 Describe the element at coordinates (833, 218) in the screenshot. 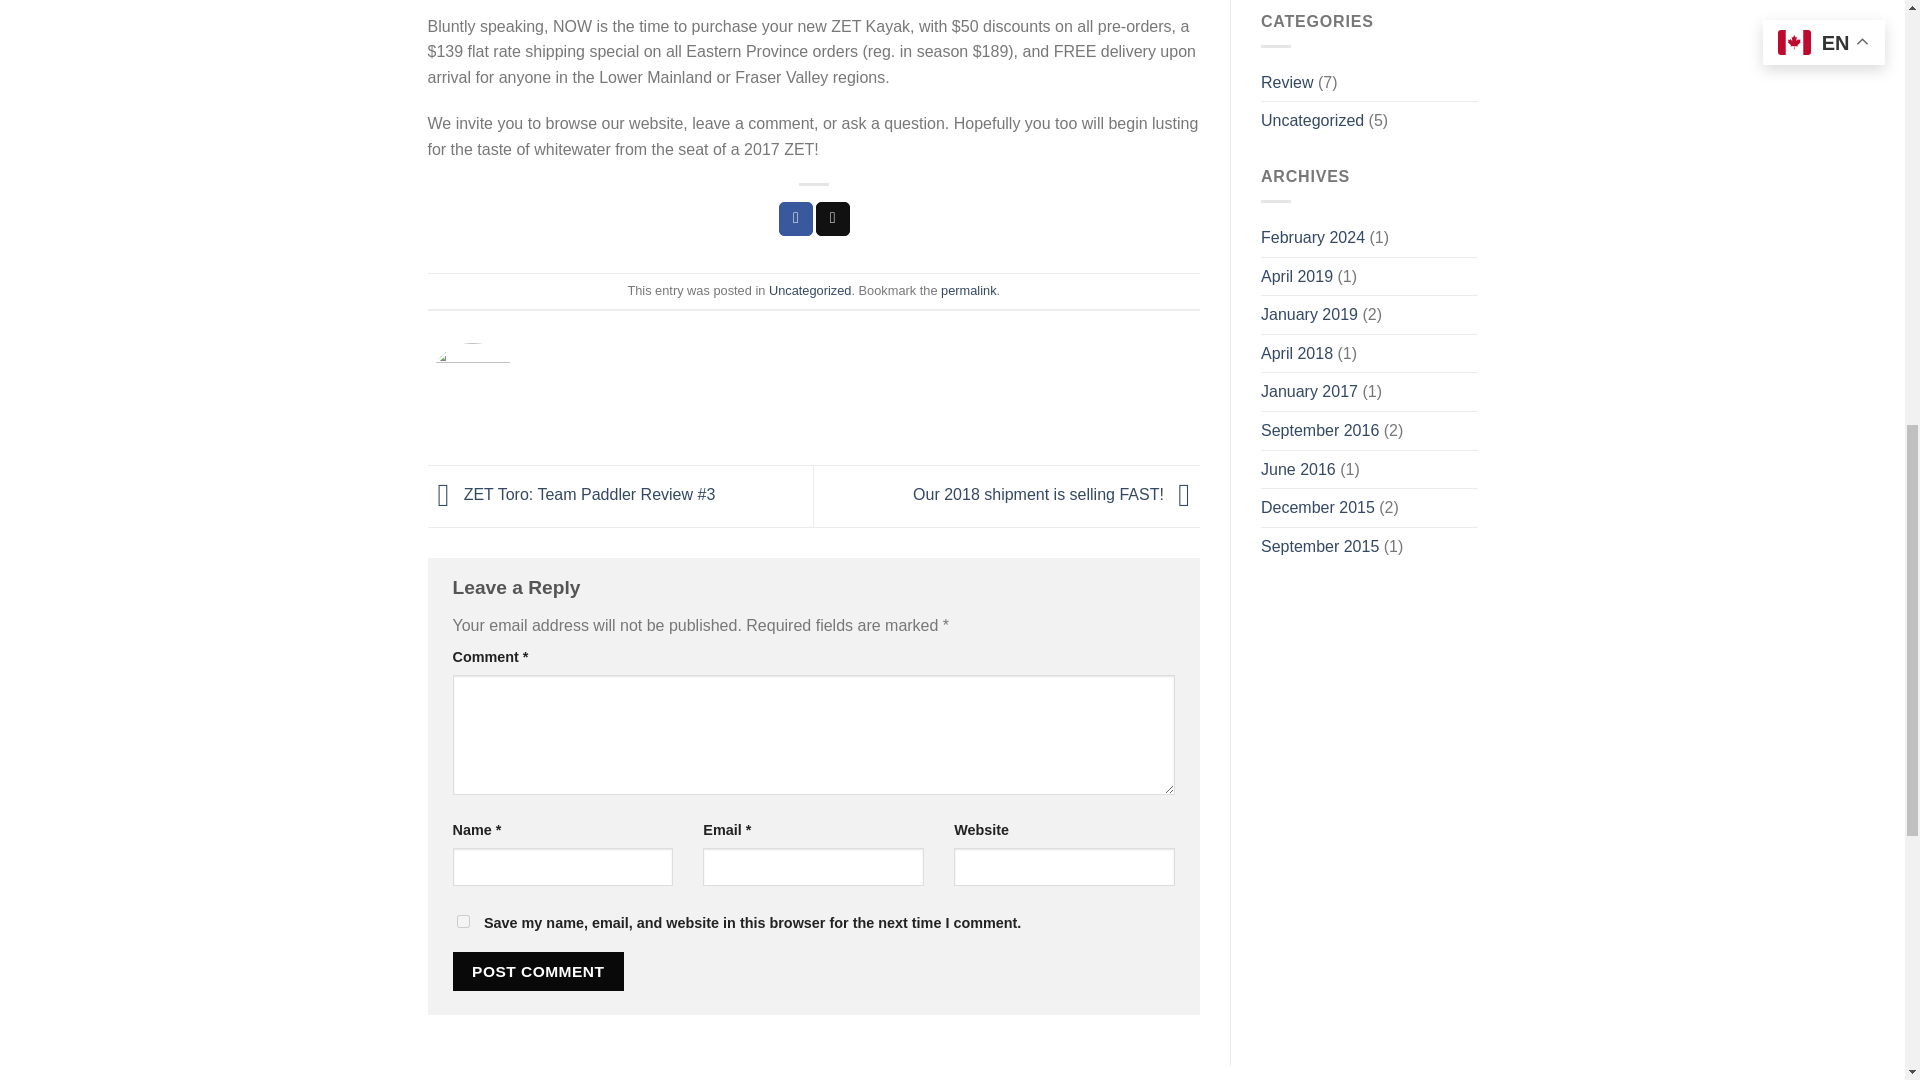

I see `Email to a Friend` at that location.